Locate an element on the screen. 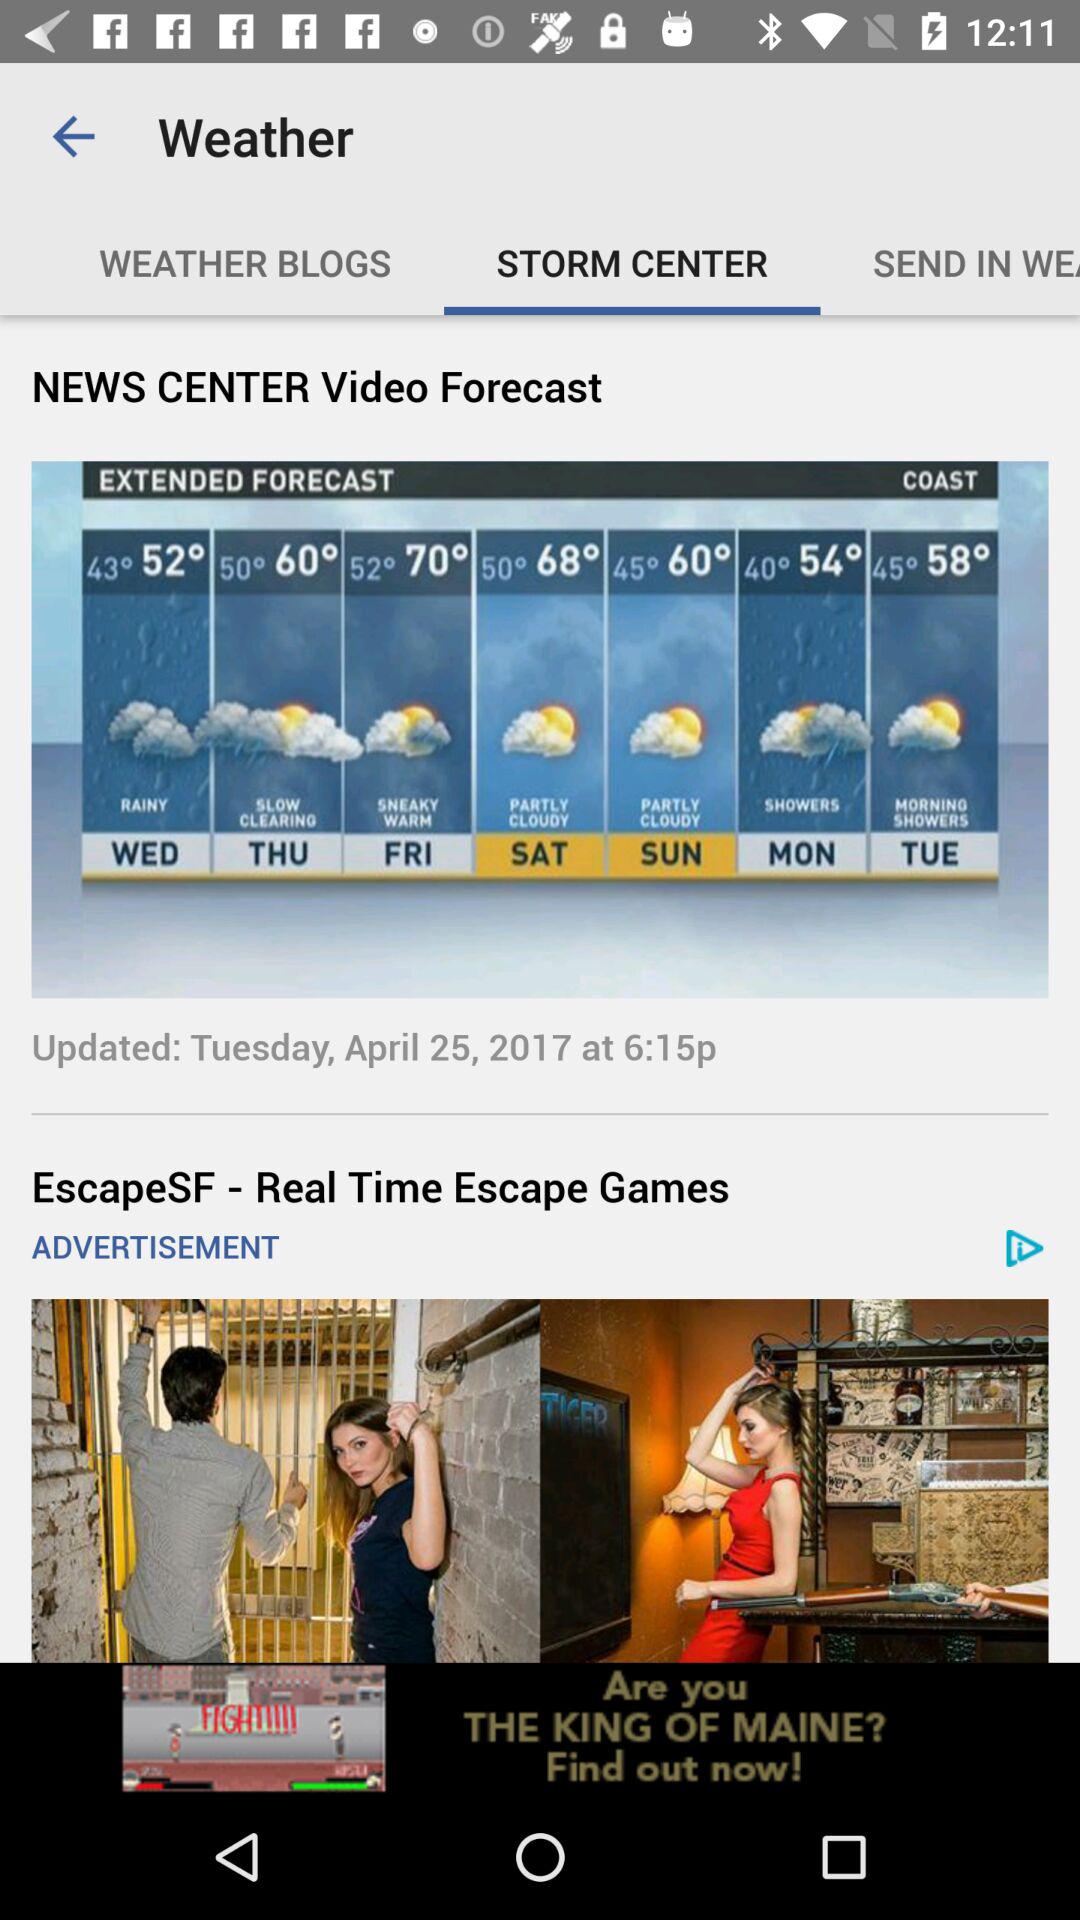  select the 2nd image on the web page is located at coordinates (540, 1480).